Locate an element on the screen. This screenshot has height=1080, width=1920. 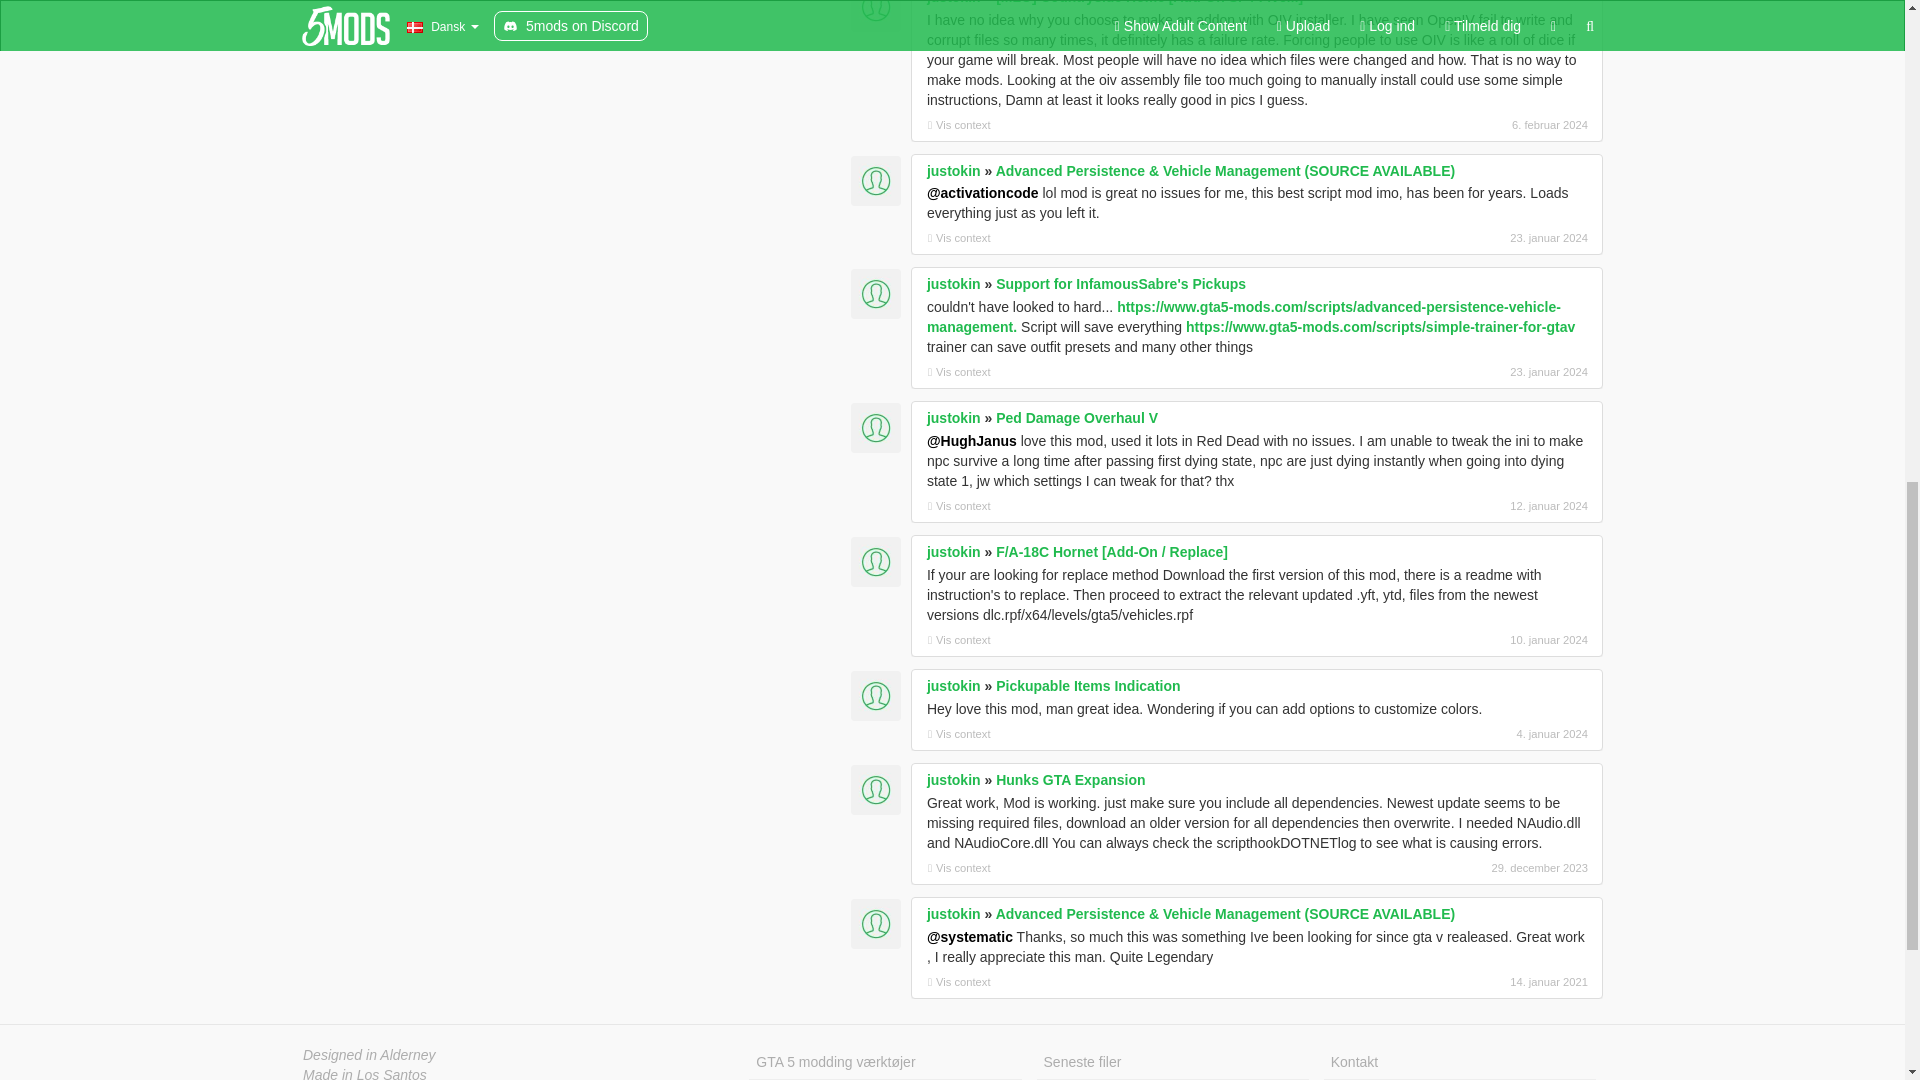
23. januar 2024, 09.00 is located at coordinates (1482, 238).